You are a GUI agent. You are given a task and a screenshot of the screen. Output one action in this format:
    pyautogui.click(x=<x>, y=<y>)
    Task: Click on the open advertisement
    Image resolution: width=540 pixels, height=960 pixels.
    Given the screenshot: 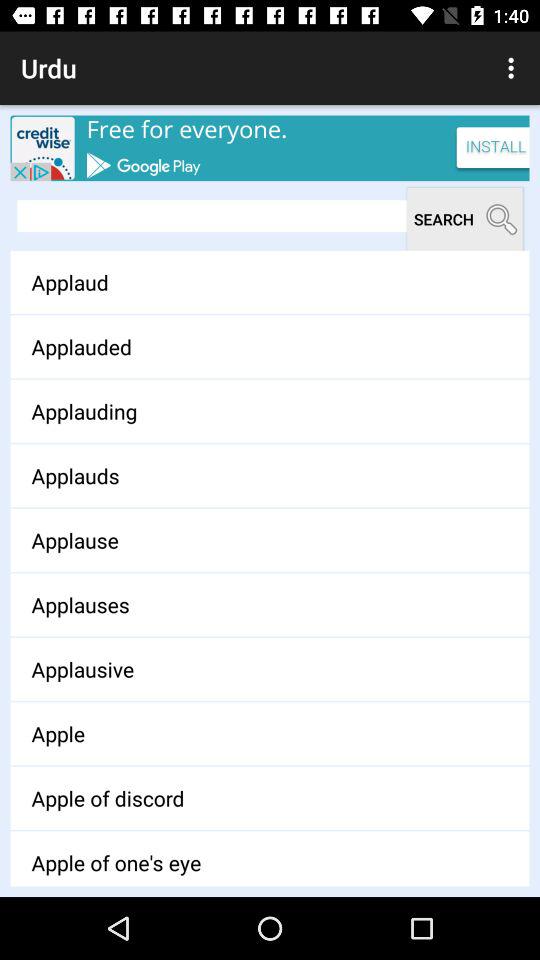 What is the action you would take?
    pyautogui.click(x=270, y=148)
    